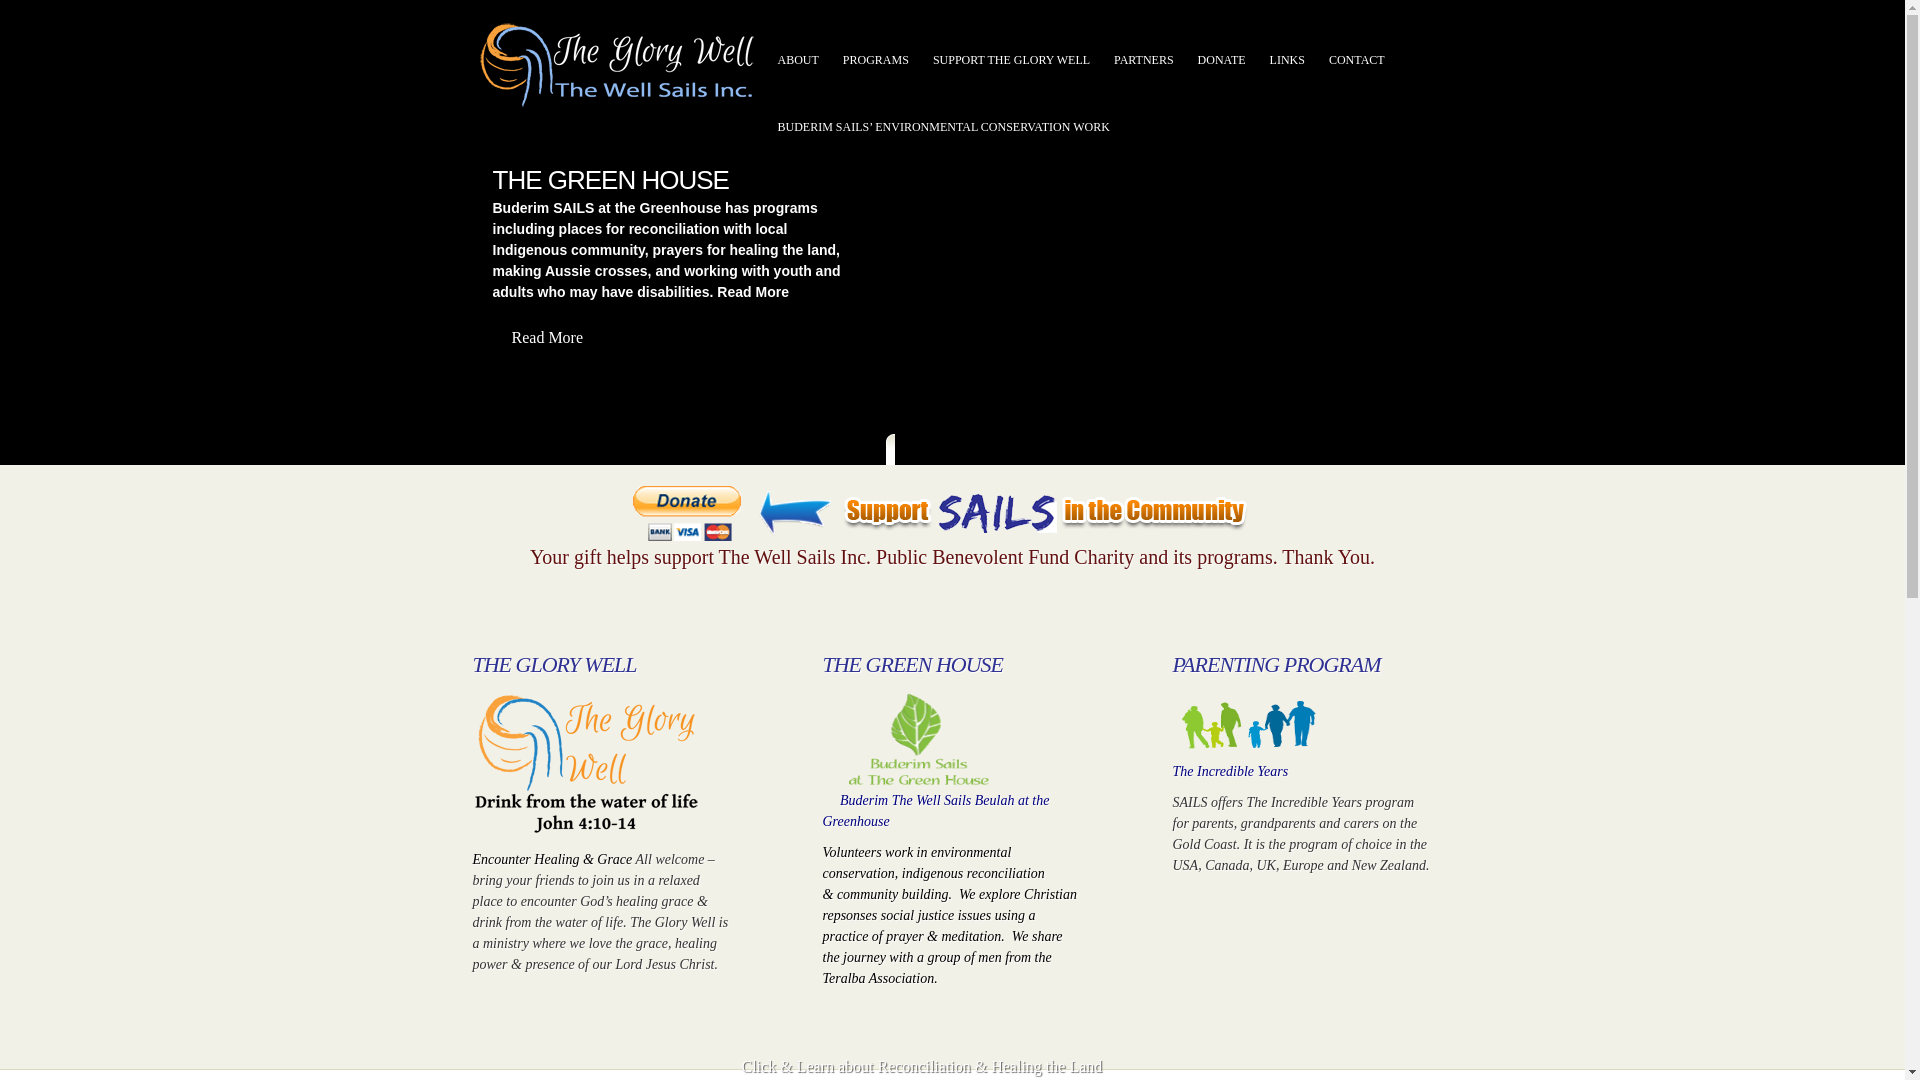 This screenshot has height=1080, width=1920. What do you see at coordinates (910, 452) in the screenshot?
I see `1` at bounding box center [910, 452].